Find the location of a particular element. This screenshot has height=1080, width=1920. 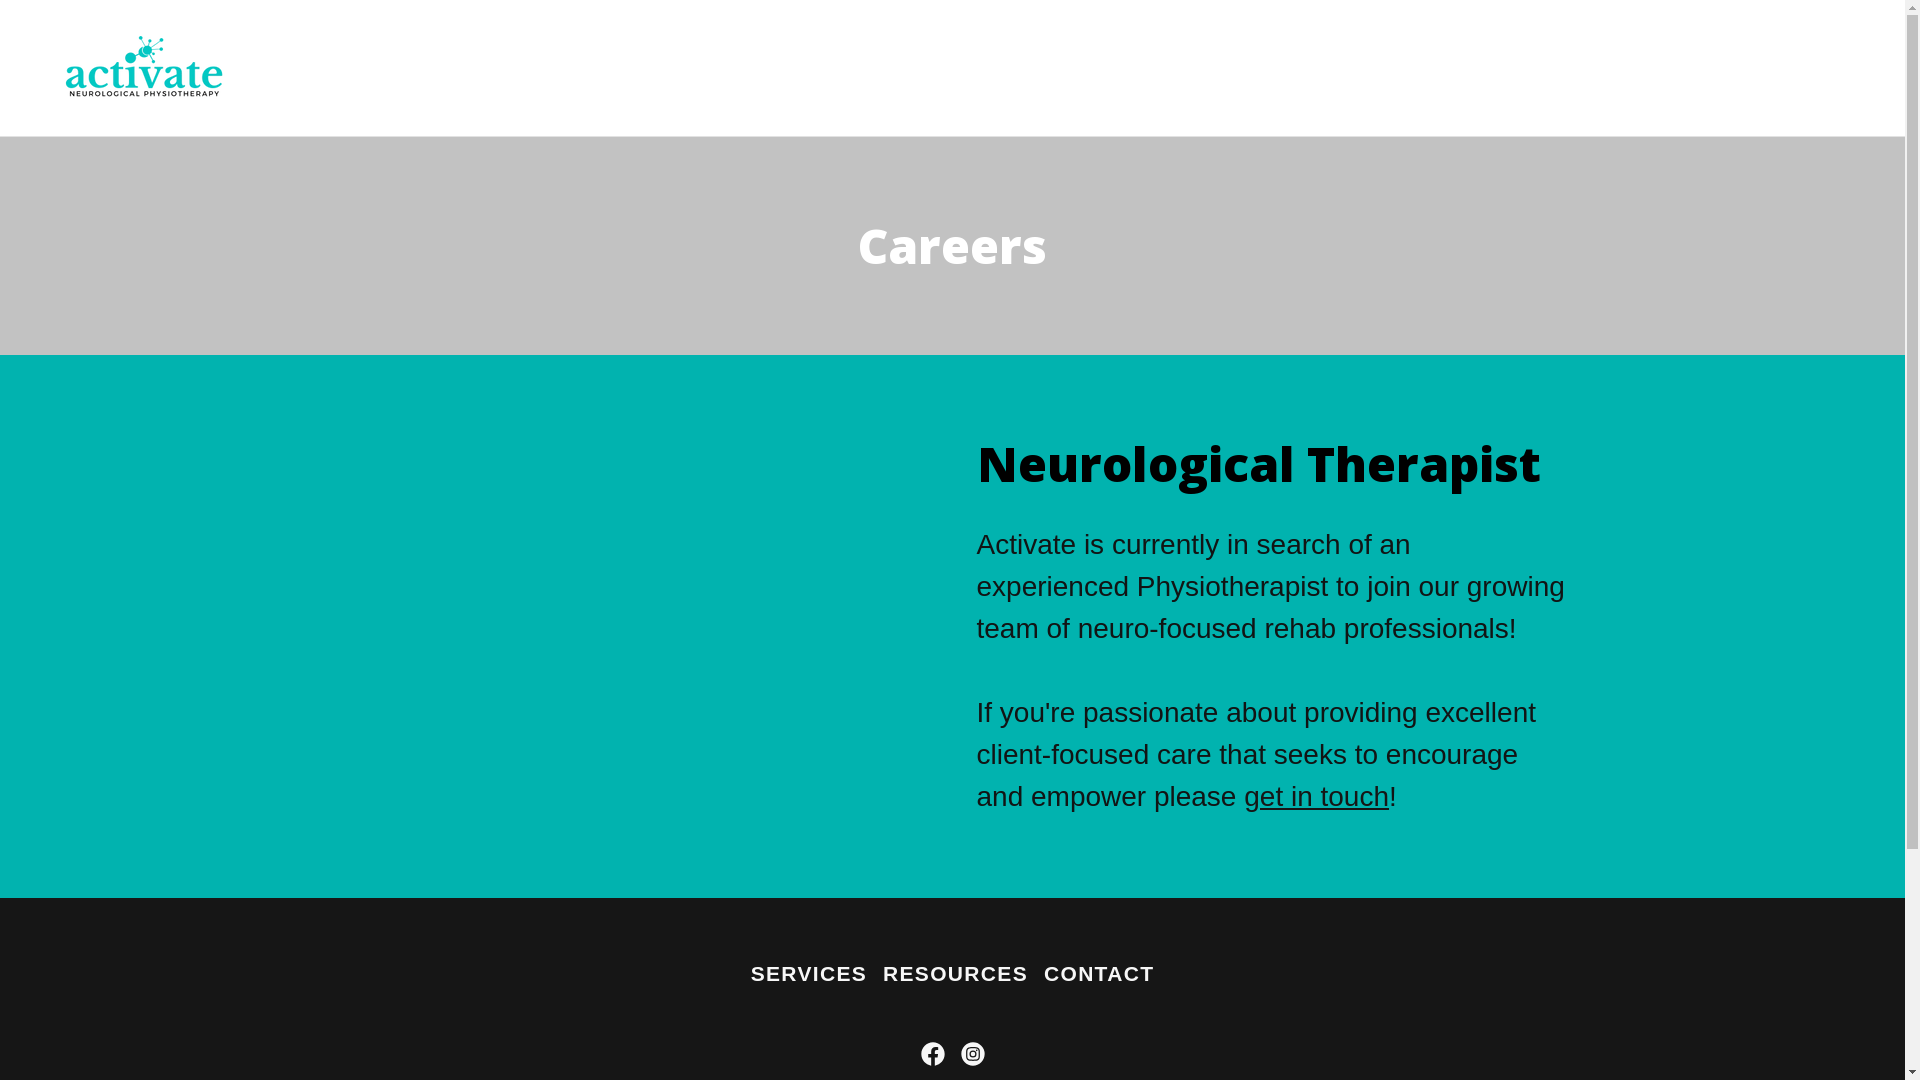

Activate Neurological Physiotherapy is located at coordinates (144, 66).